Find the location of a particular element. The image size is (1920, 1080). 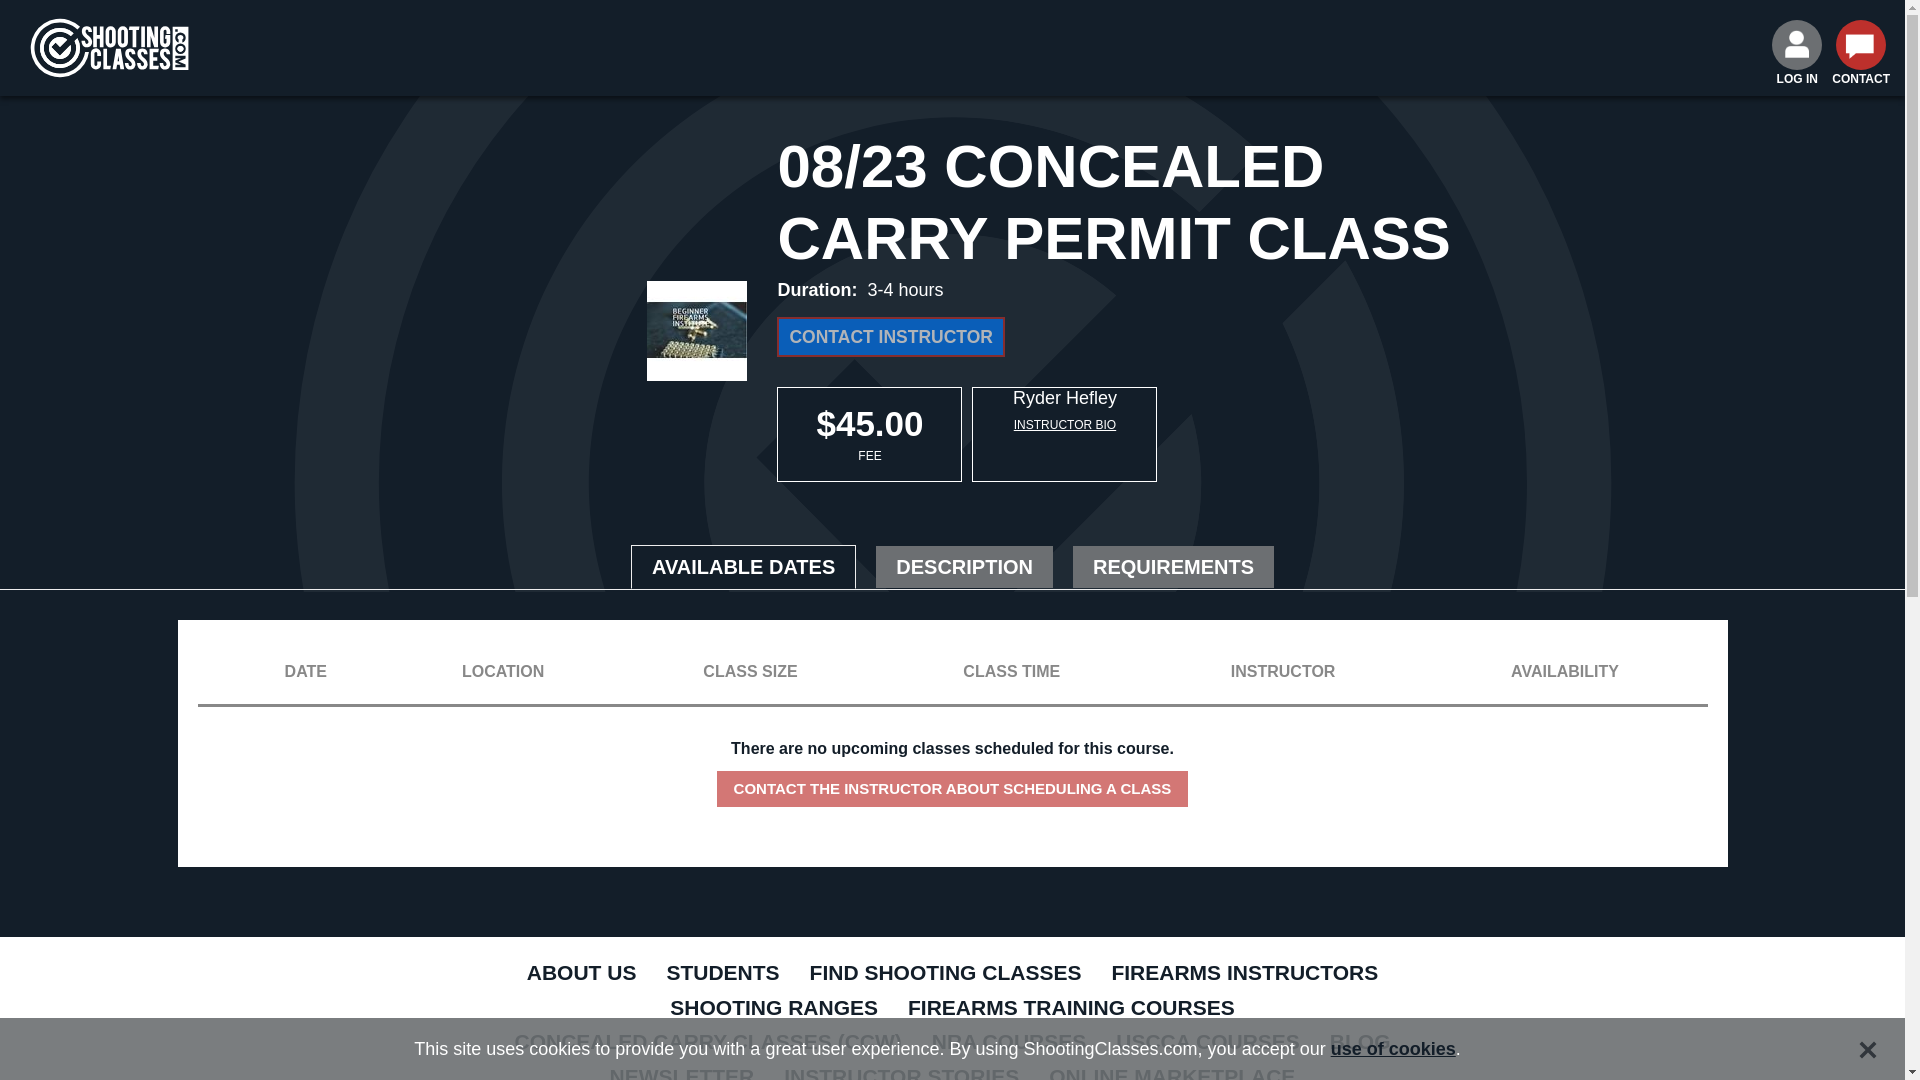

DESCRIPTION is located at coordinates (964, 566).